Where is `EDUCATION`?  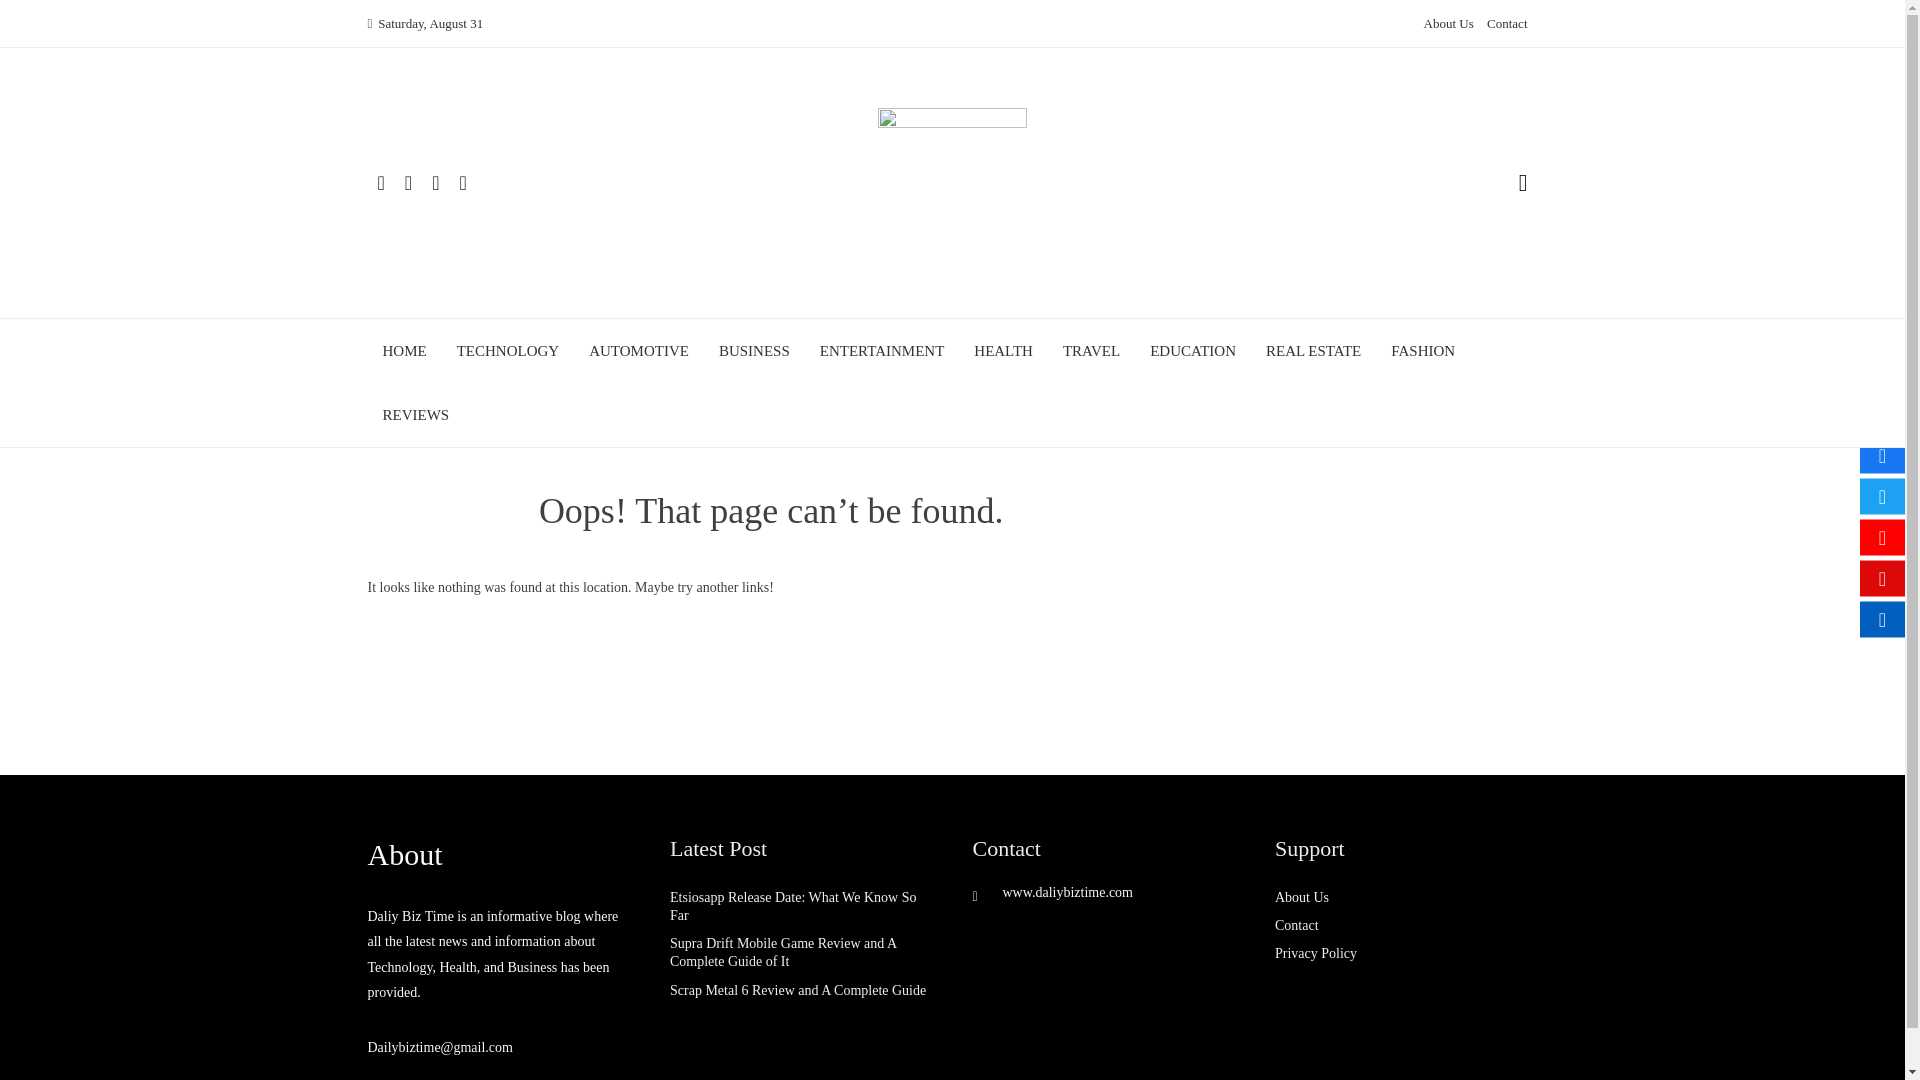
EDUCATION is located at coordinates (1193, 350).